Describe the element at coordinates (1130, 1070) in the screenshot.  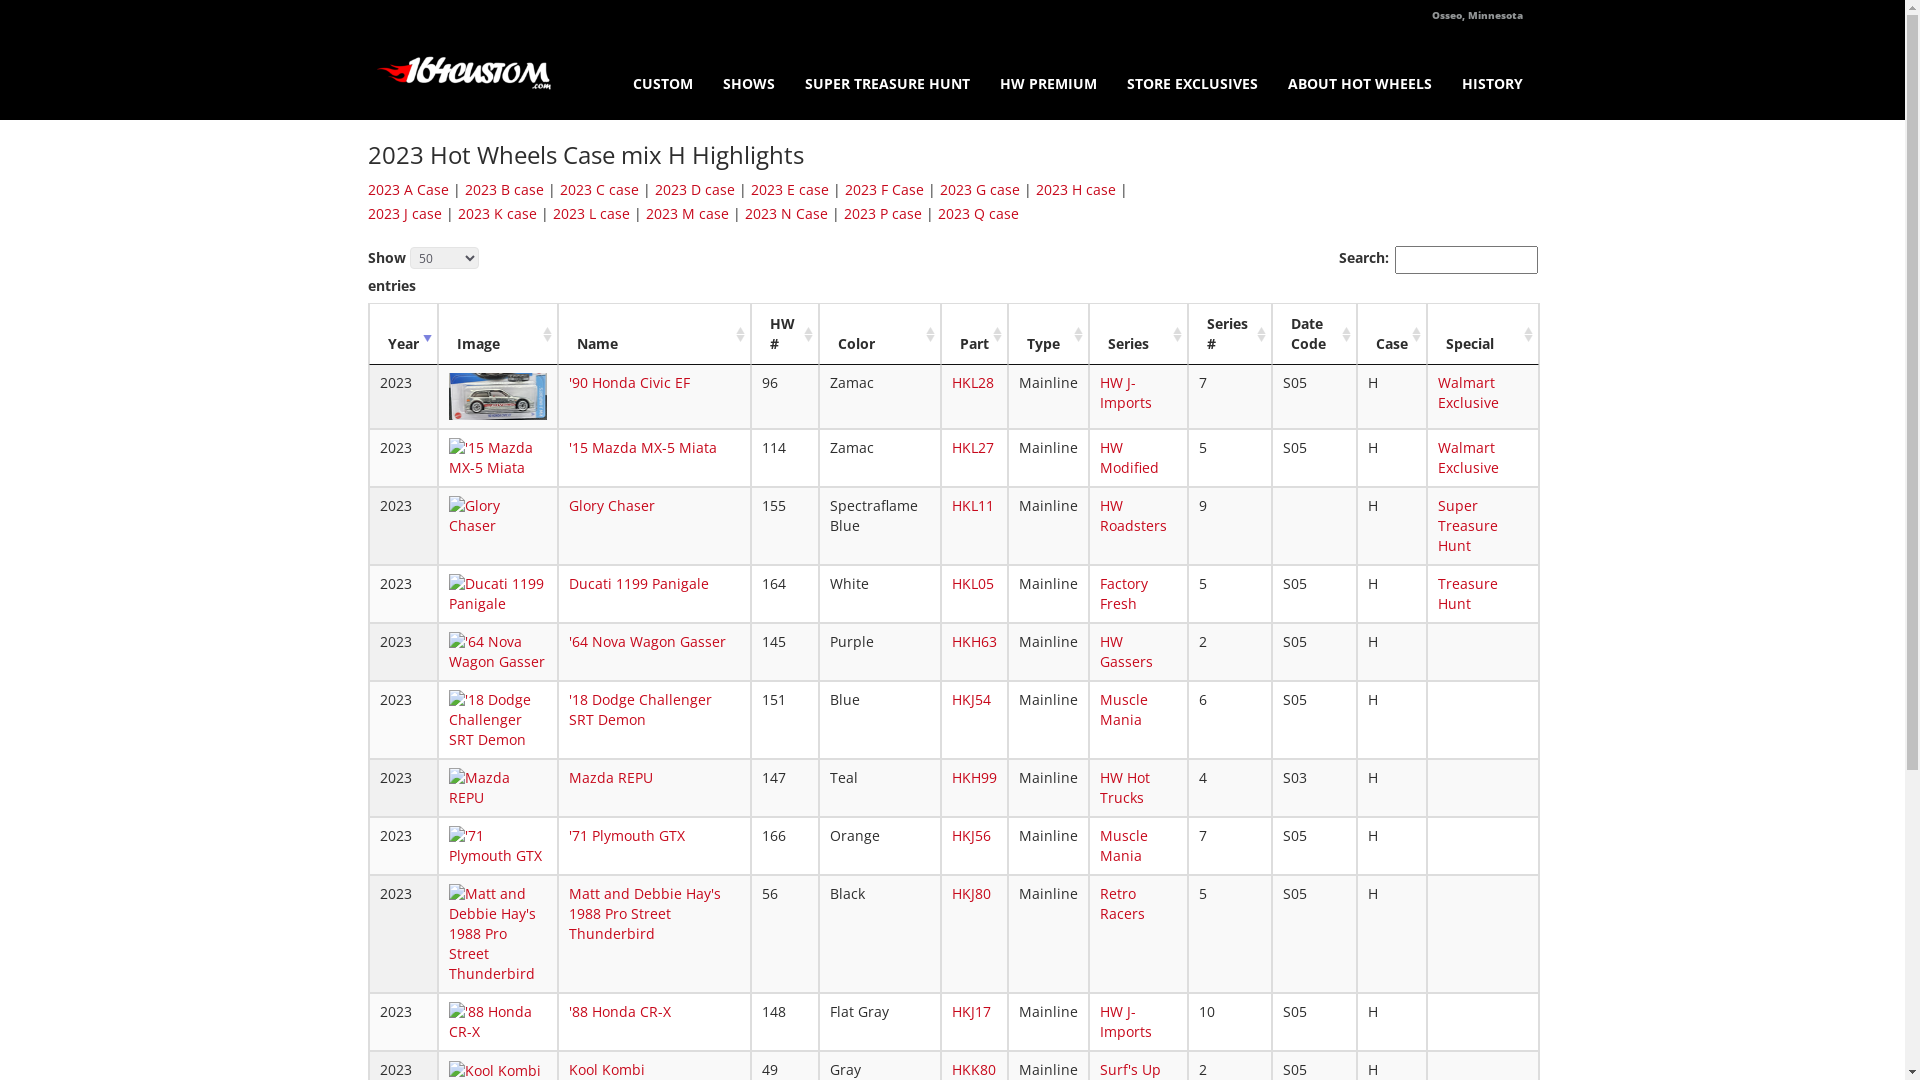
I see `Surf's Up` at that location.